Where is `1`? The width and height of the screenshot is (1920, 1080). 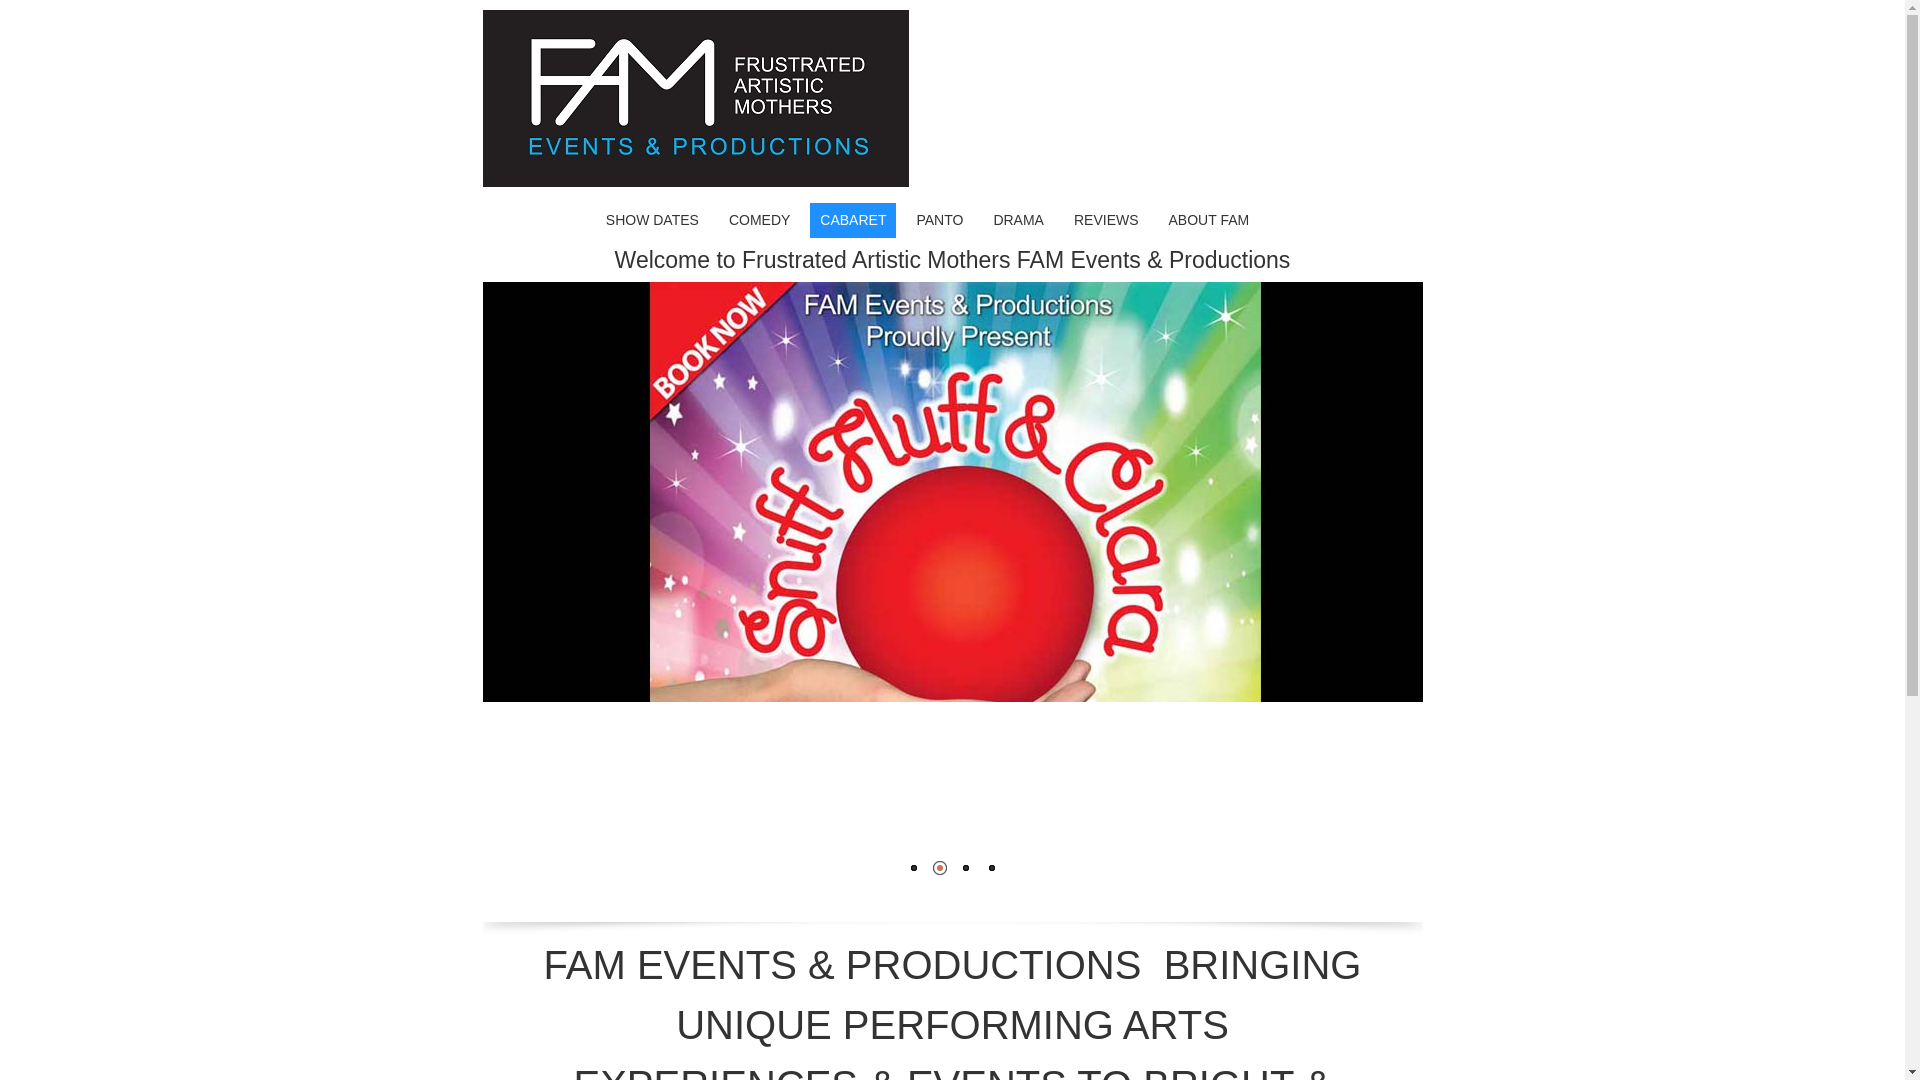 1 is located at coordinates (913, 868).